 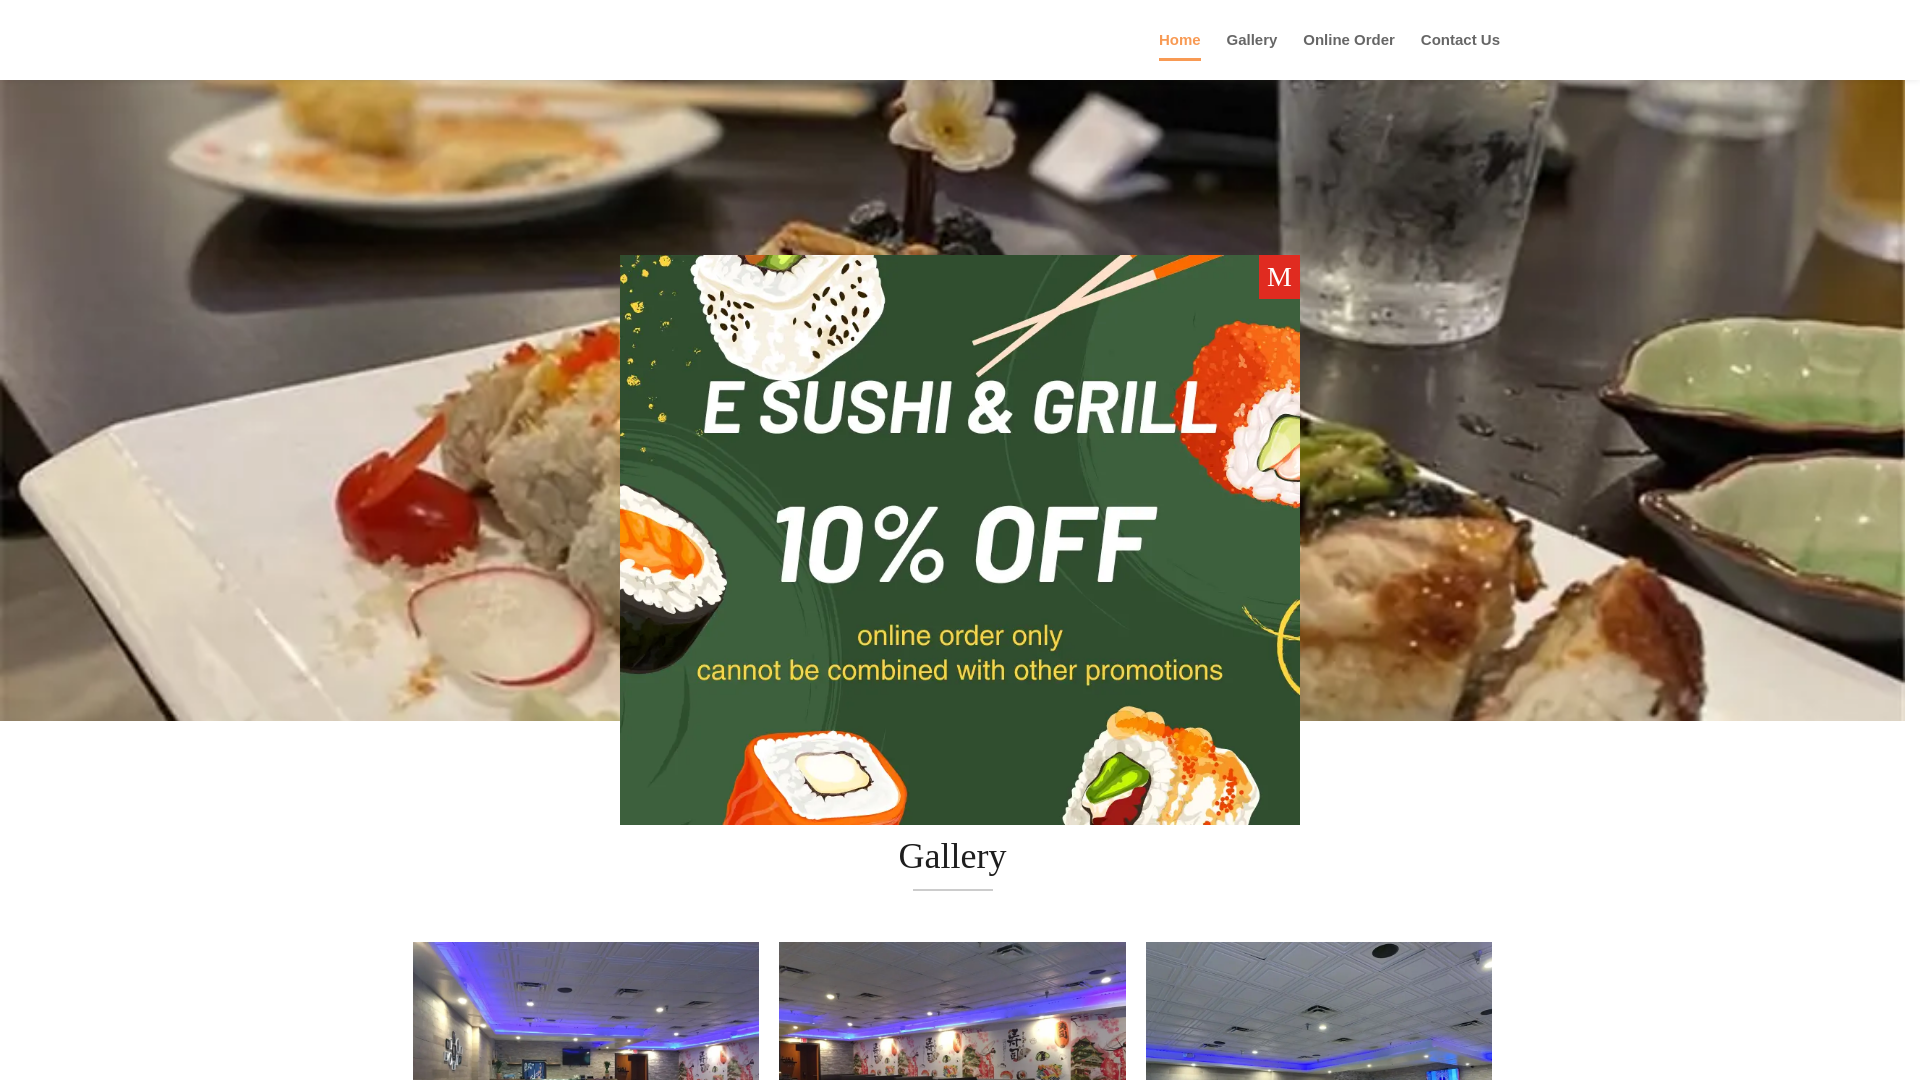 What do you see at coordinates (1349, 56) in the screenshot?
I see `Online Order` at bounding box center [1349, 56].